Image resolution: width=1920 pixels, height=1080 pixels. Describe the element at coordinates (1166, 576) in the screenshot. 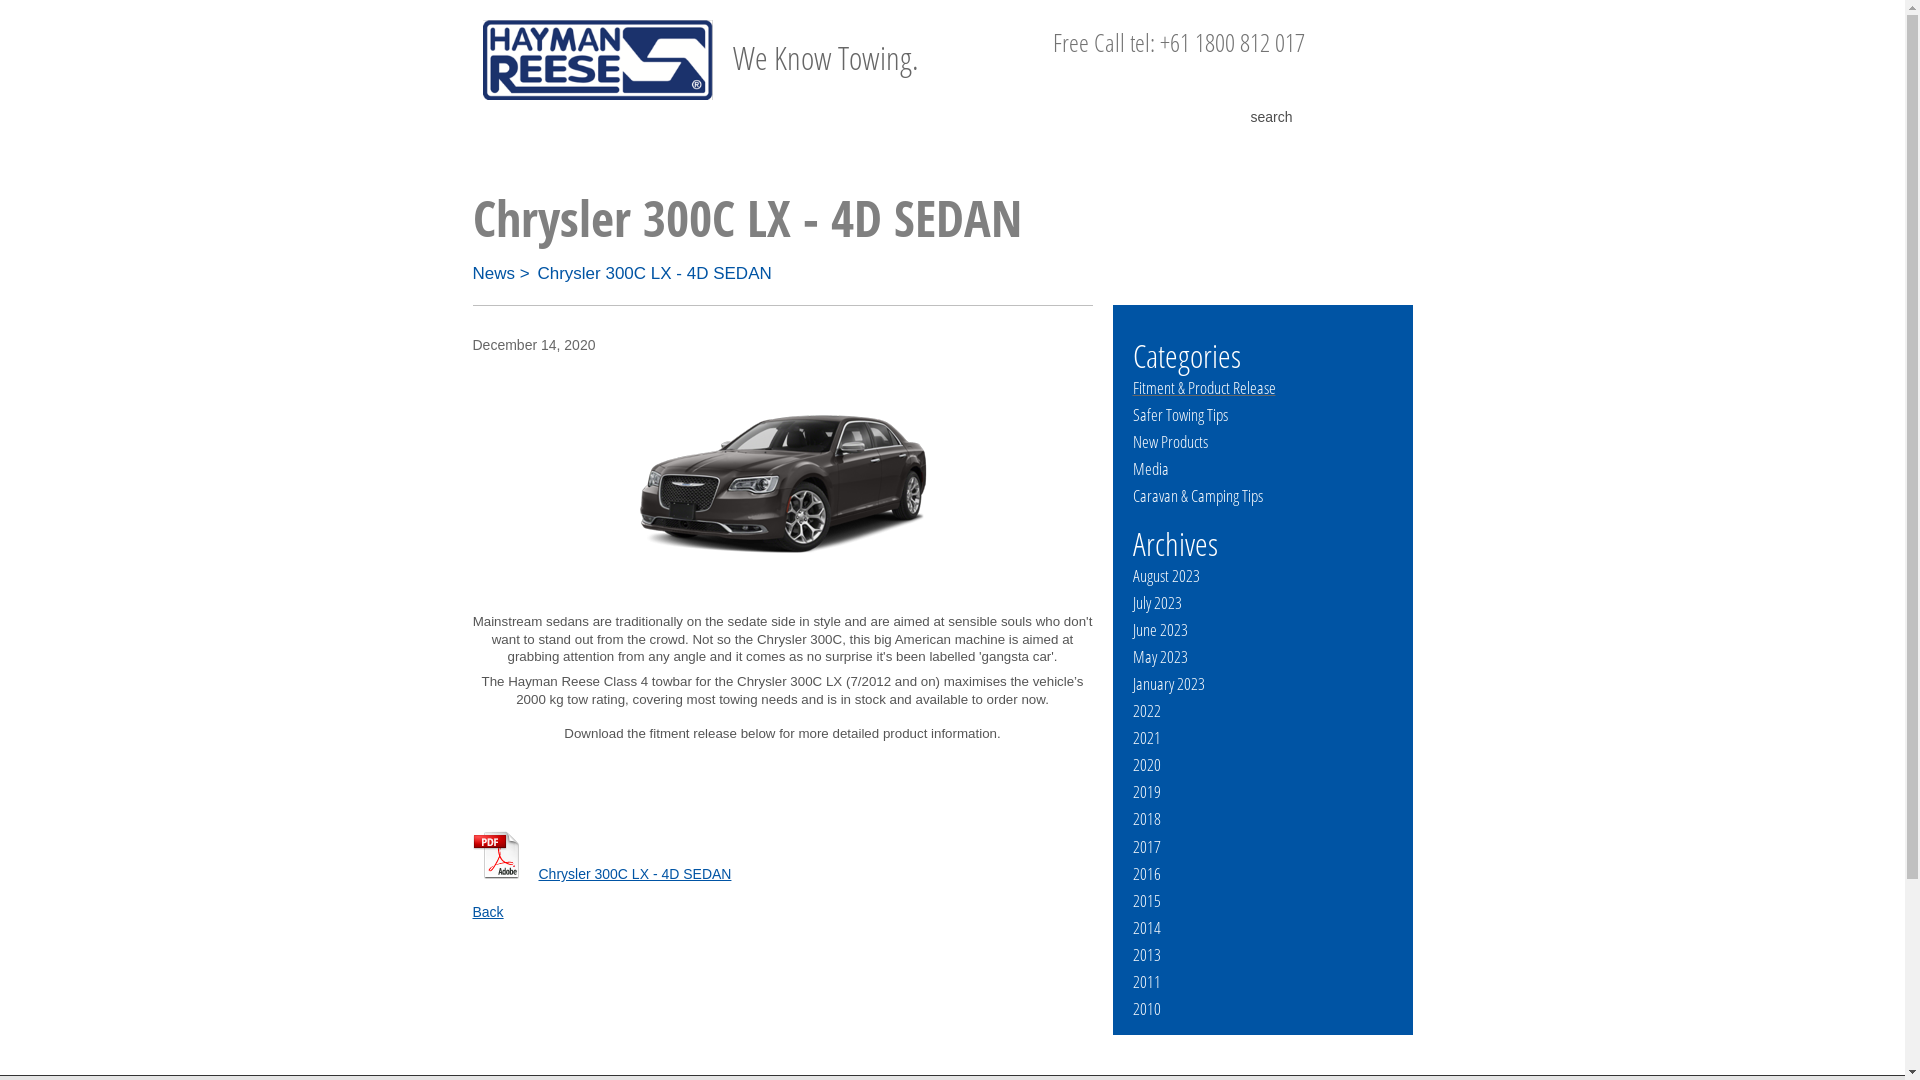

I see `August 2023` at that location.